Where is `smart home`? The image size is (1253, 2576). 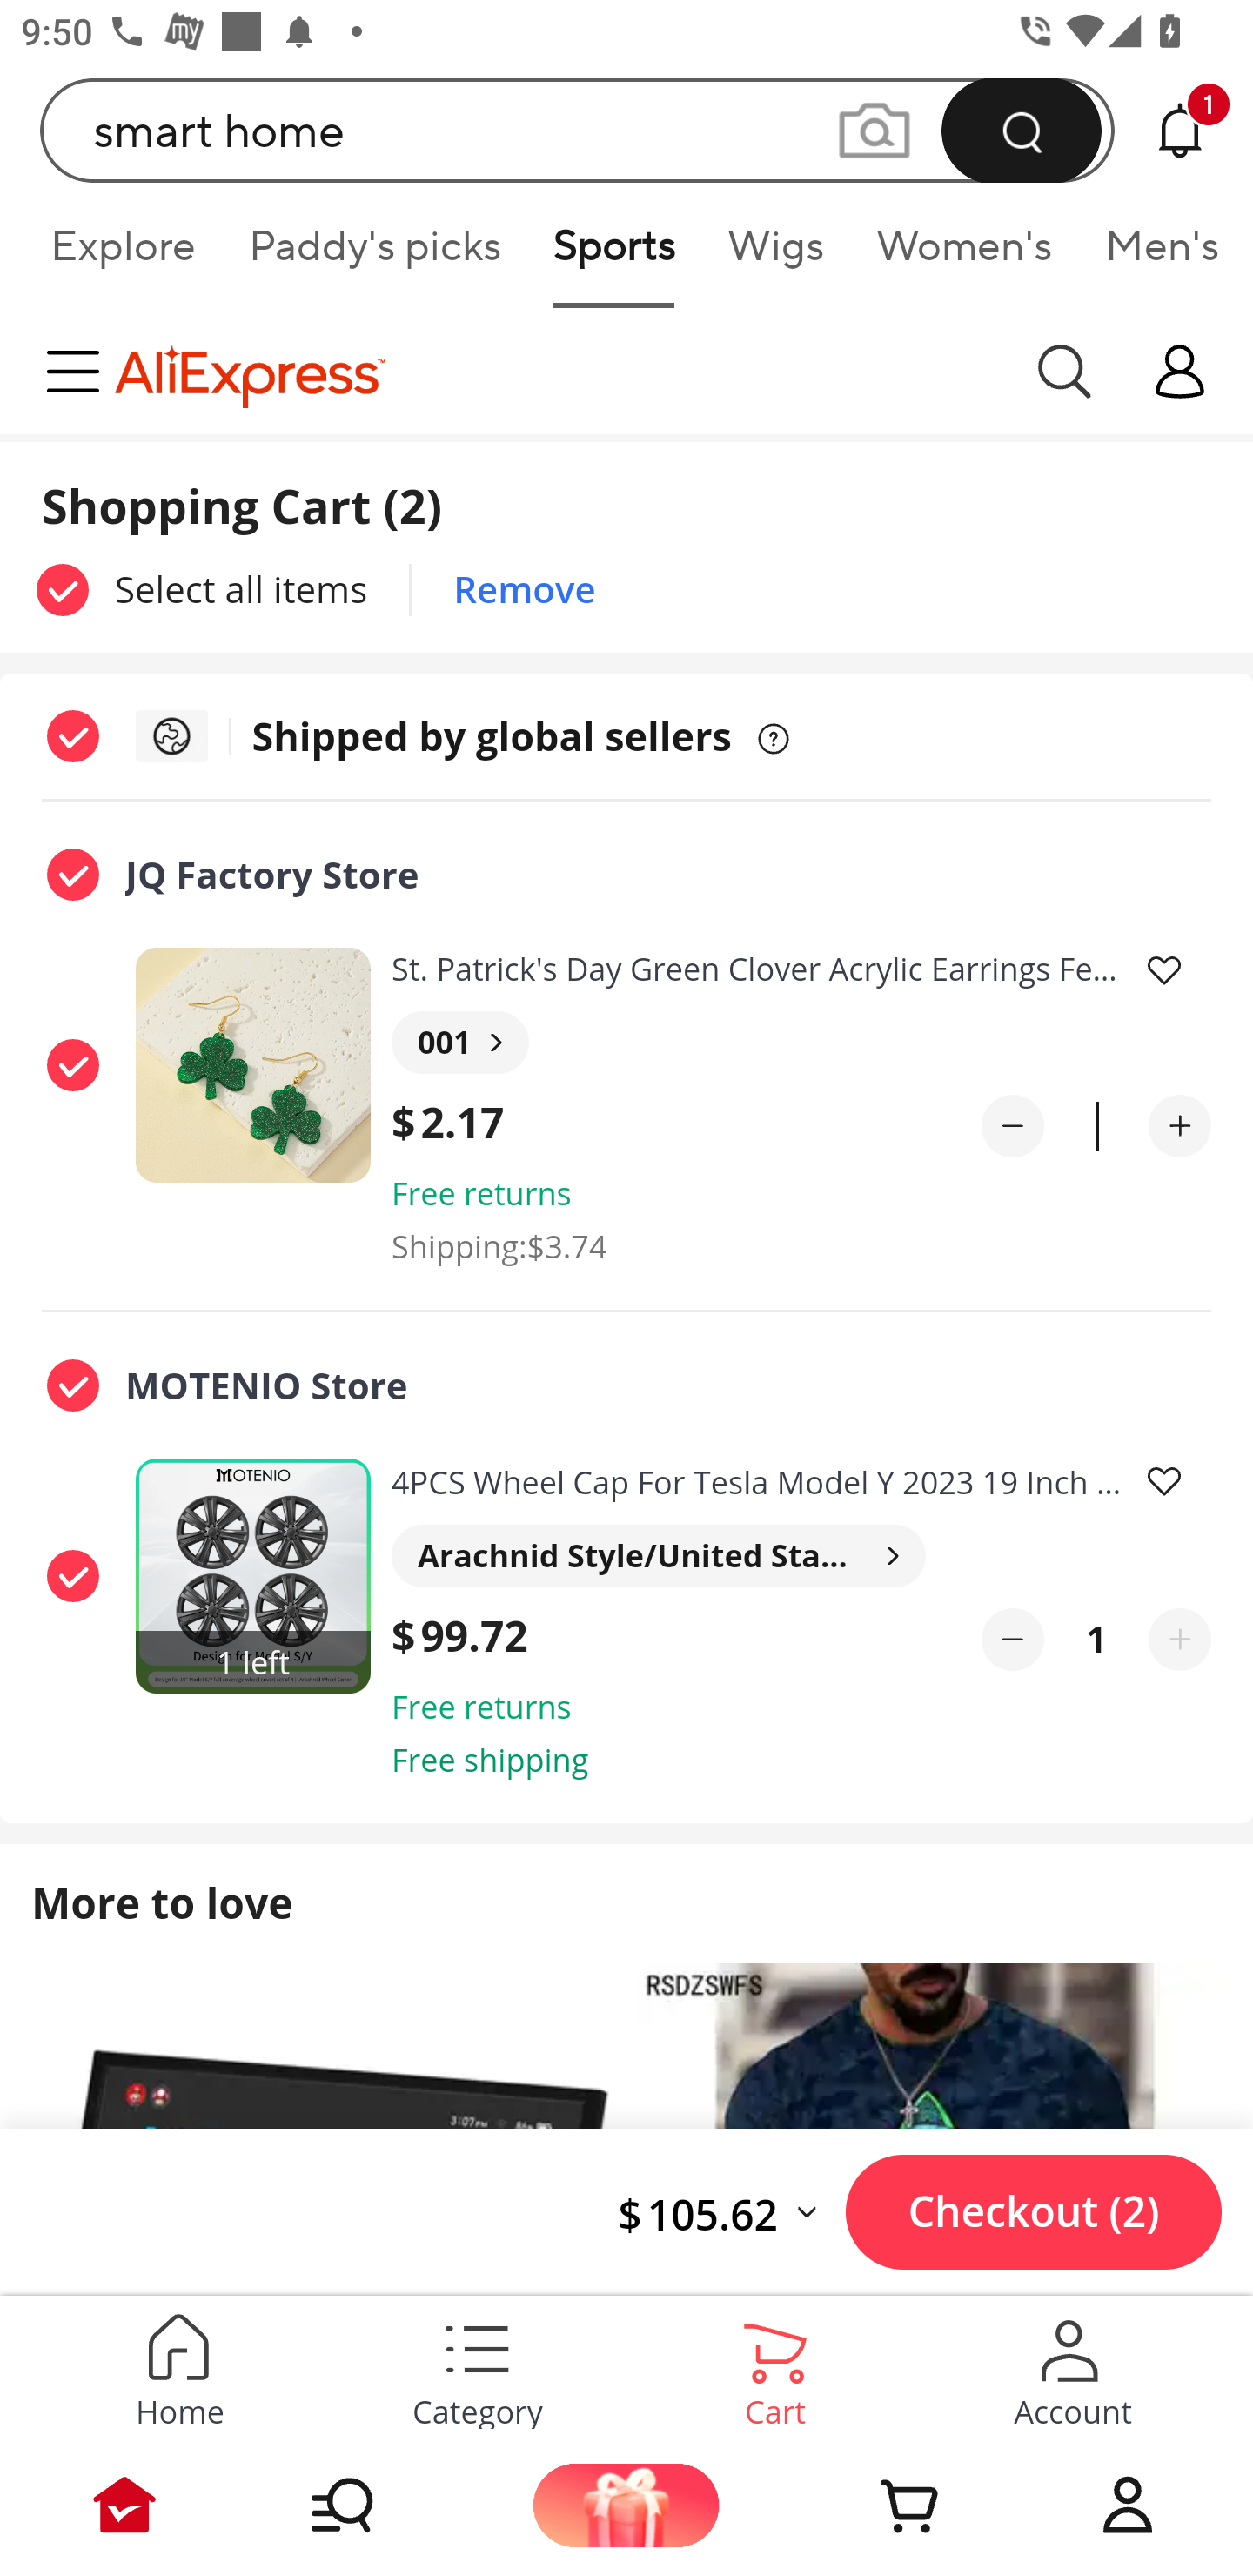 smart home is located at coordinates (578, 130).